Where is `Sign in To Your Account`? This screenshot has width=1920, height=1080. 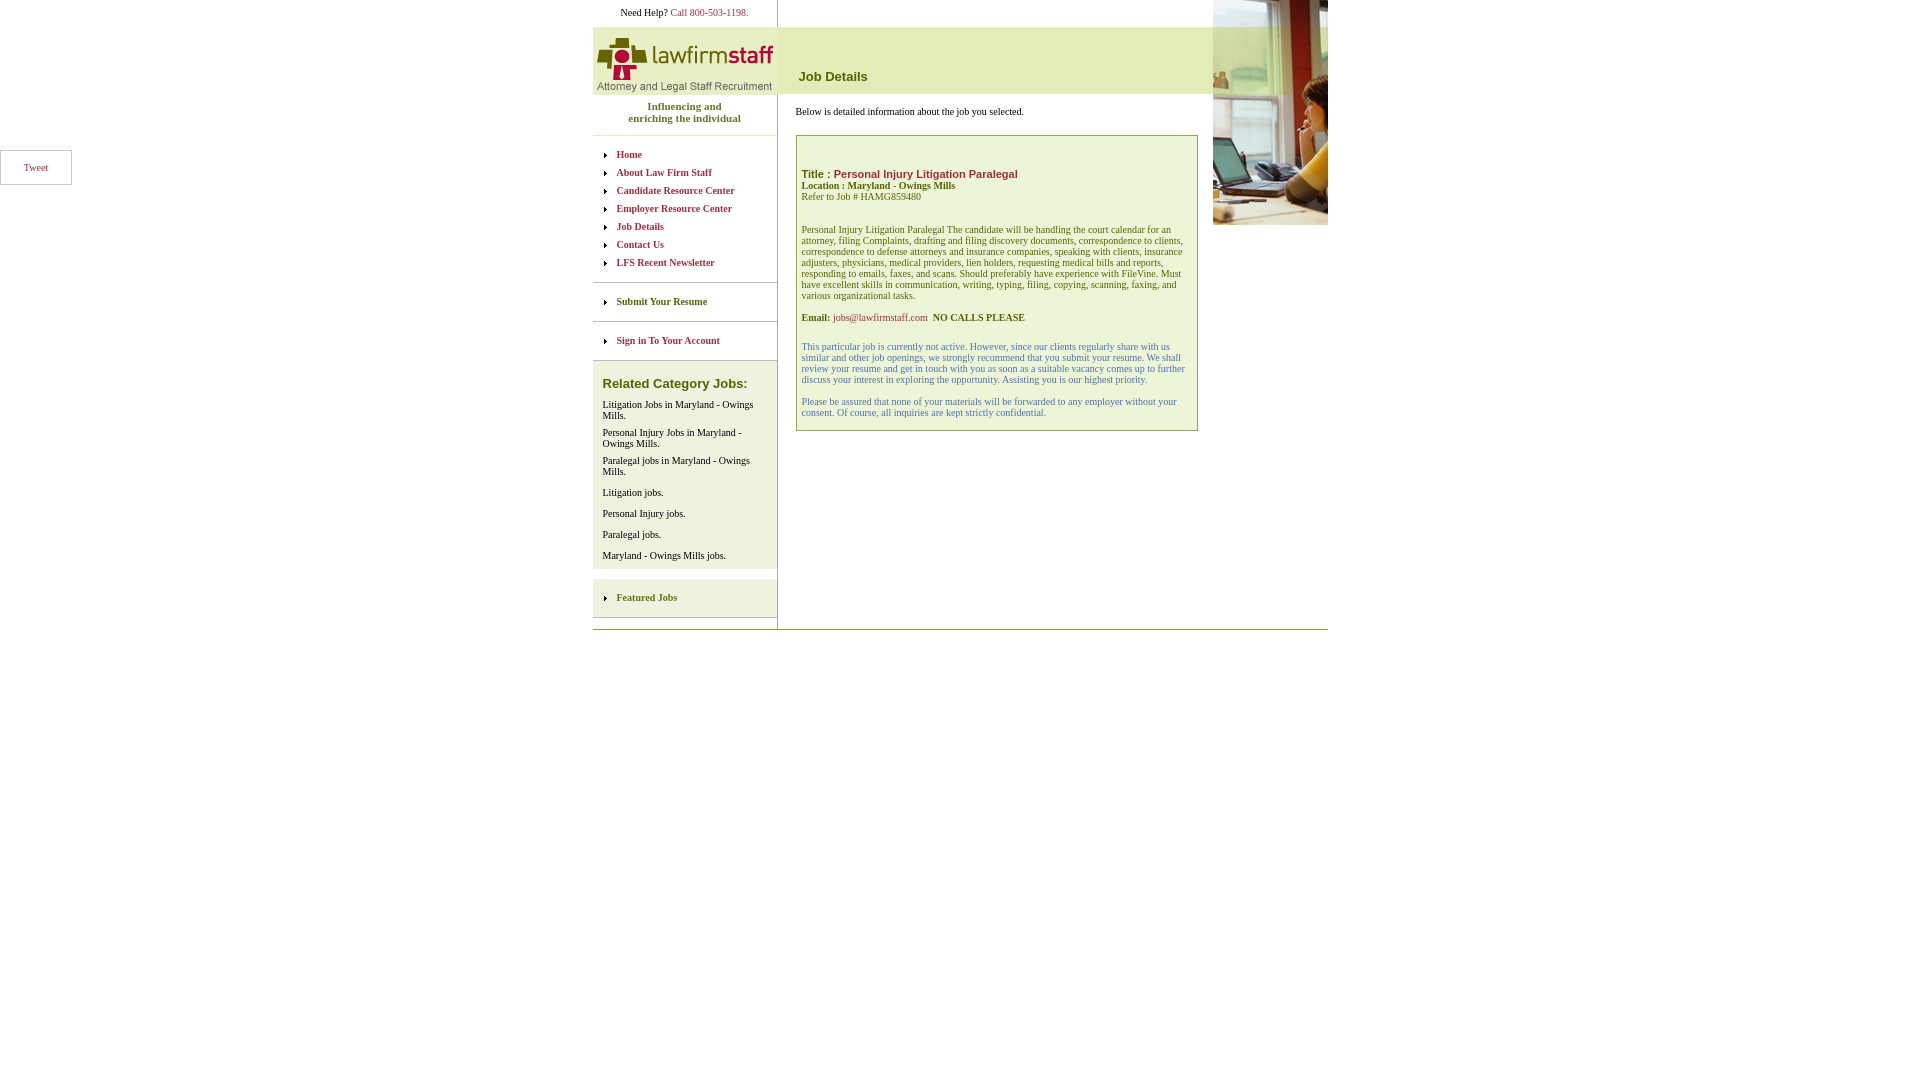
Sign in To Your Account is located at coordinates (694, 340).